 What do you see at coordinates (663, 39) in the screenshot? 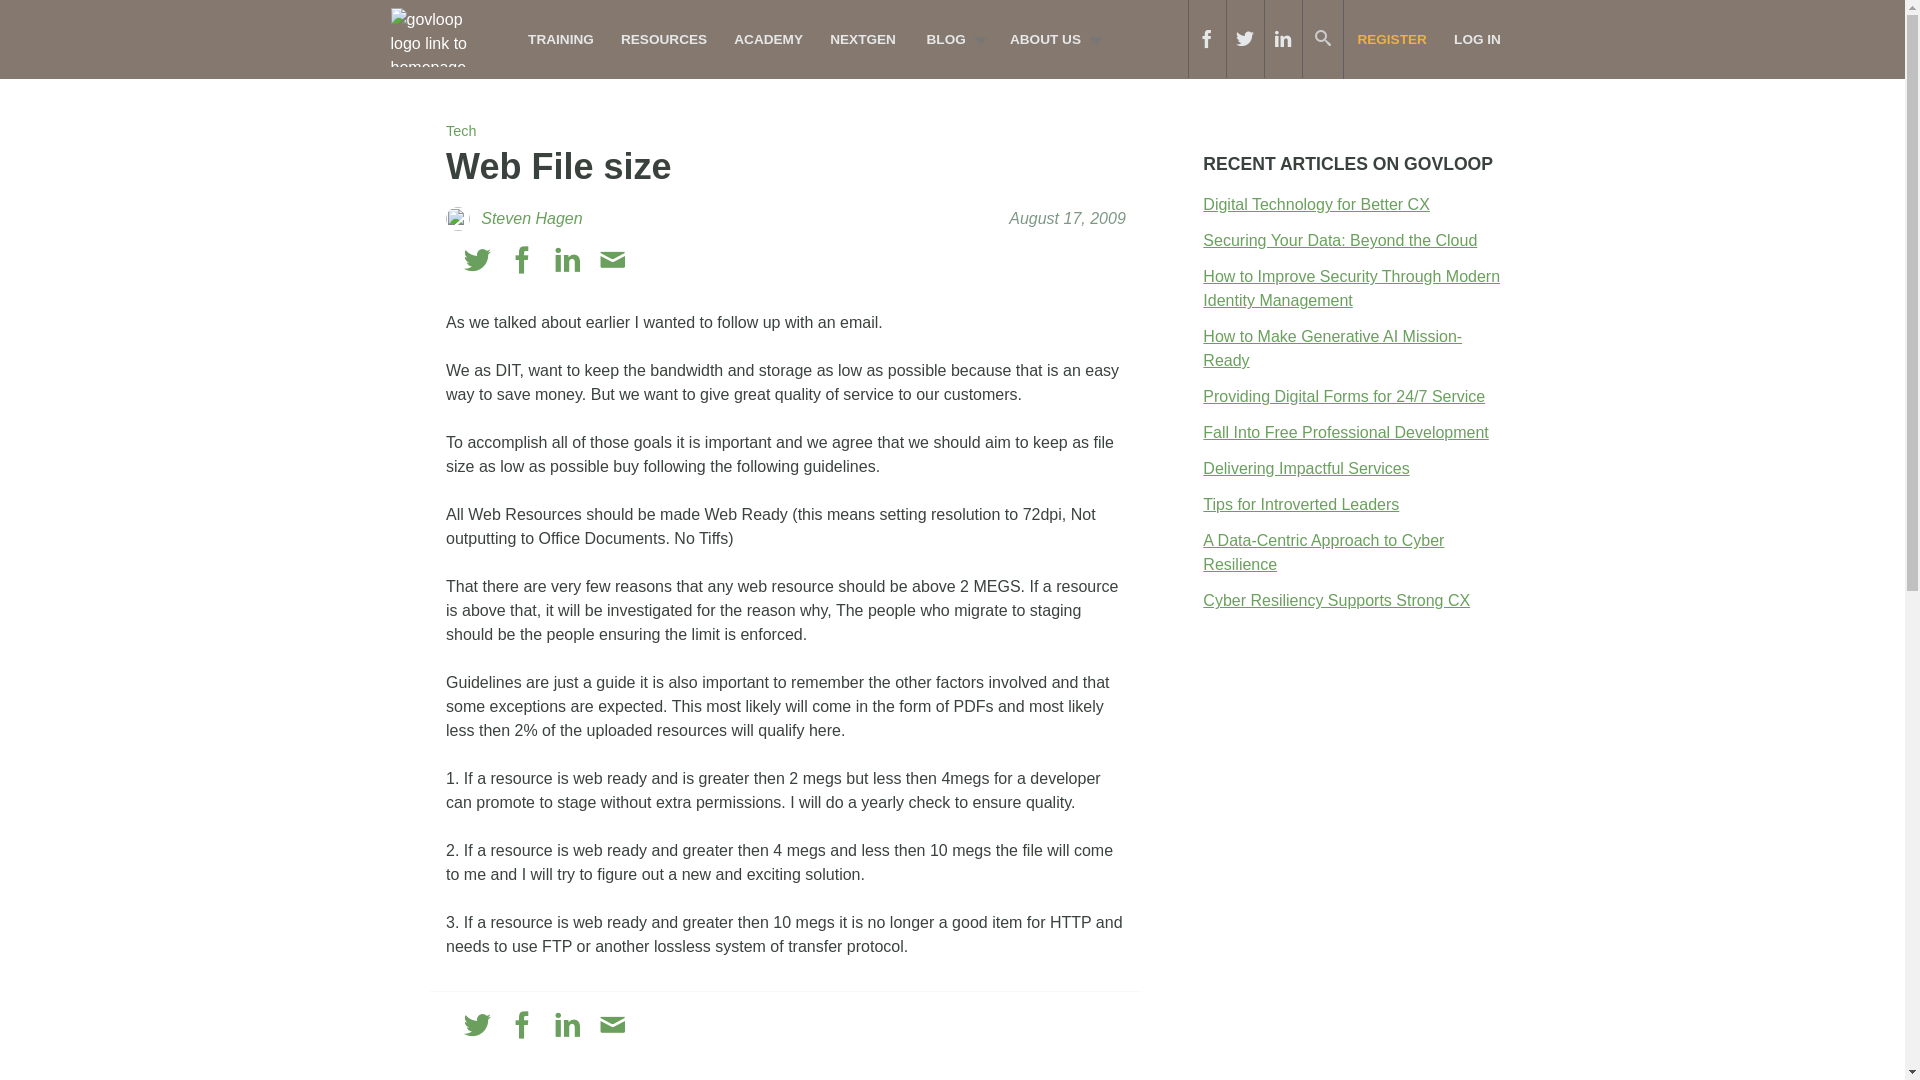
I see `RESOURCES` at bounding box center [663, 39].